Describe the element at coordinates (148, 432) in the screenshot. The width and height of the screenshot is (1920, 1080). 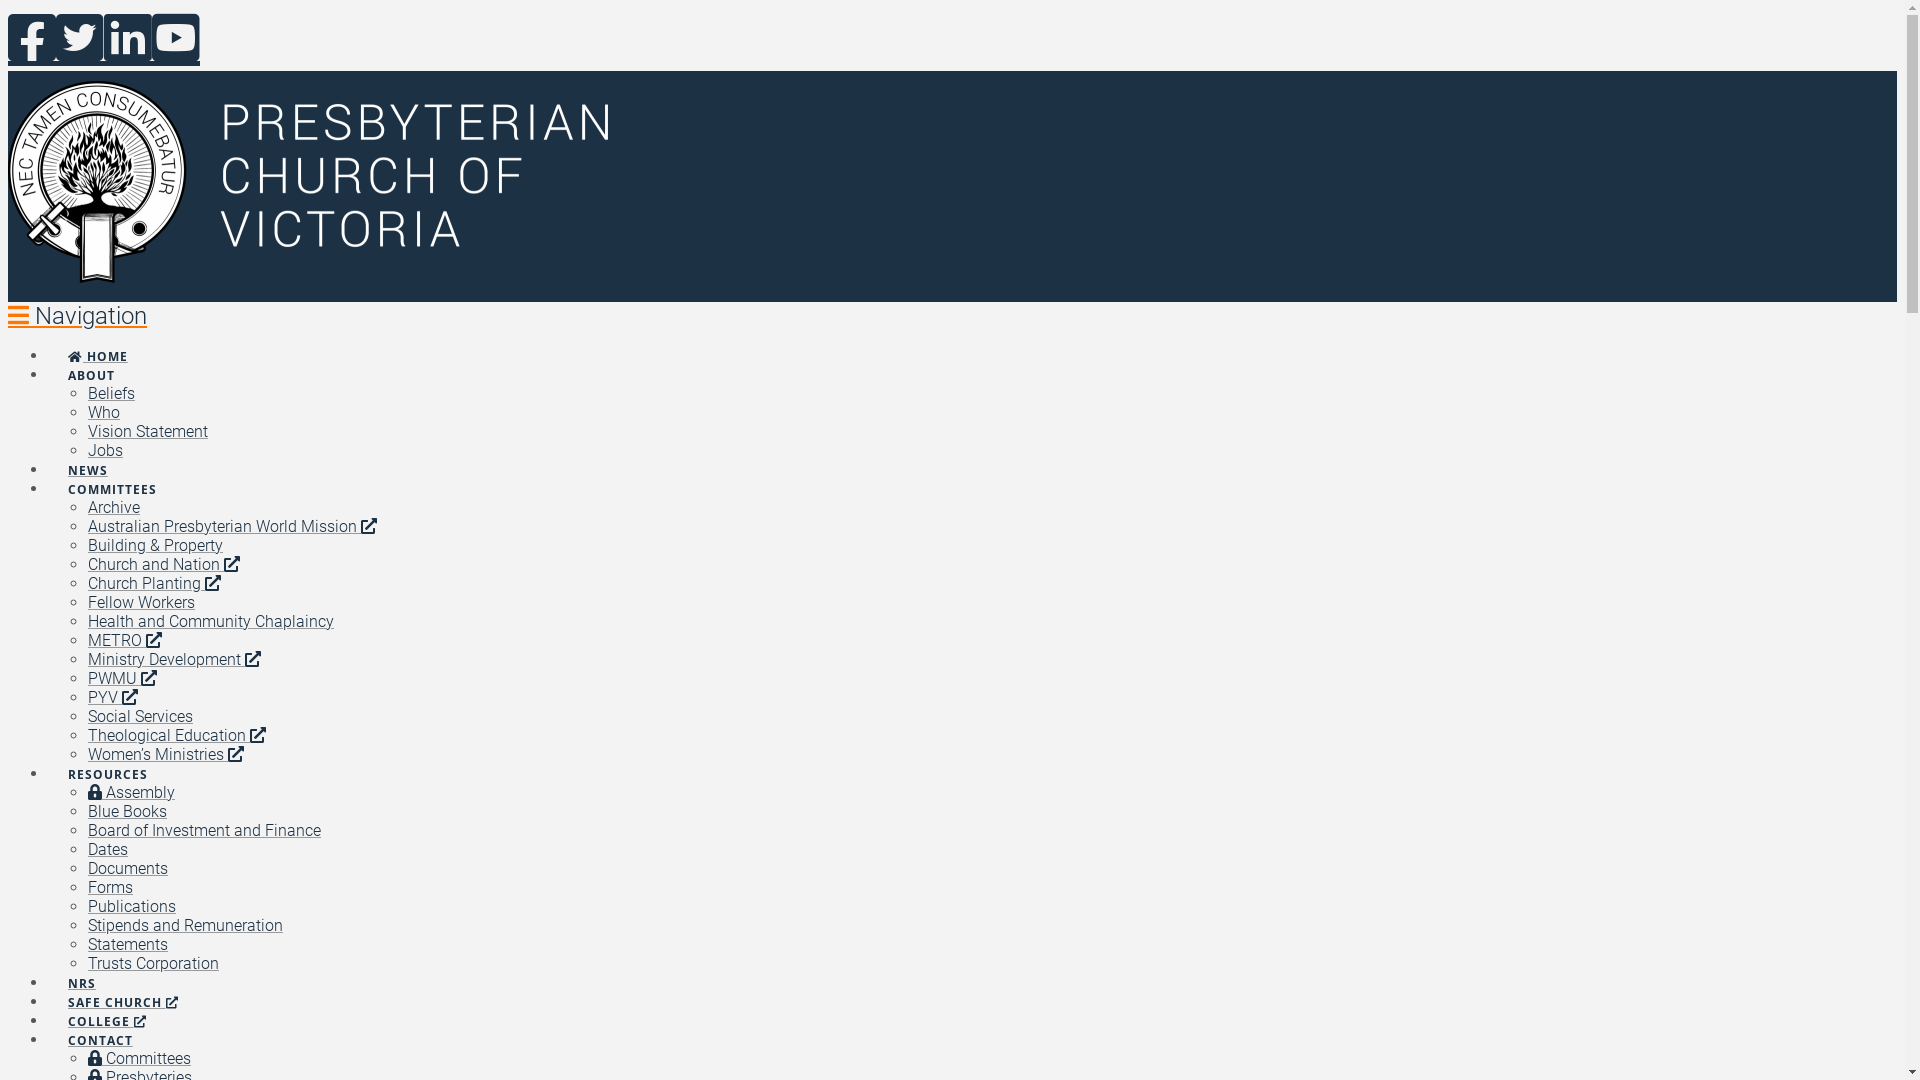
I see `Vision Statement` at that location.